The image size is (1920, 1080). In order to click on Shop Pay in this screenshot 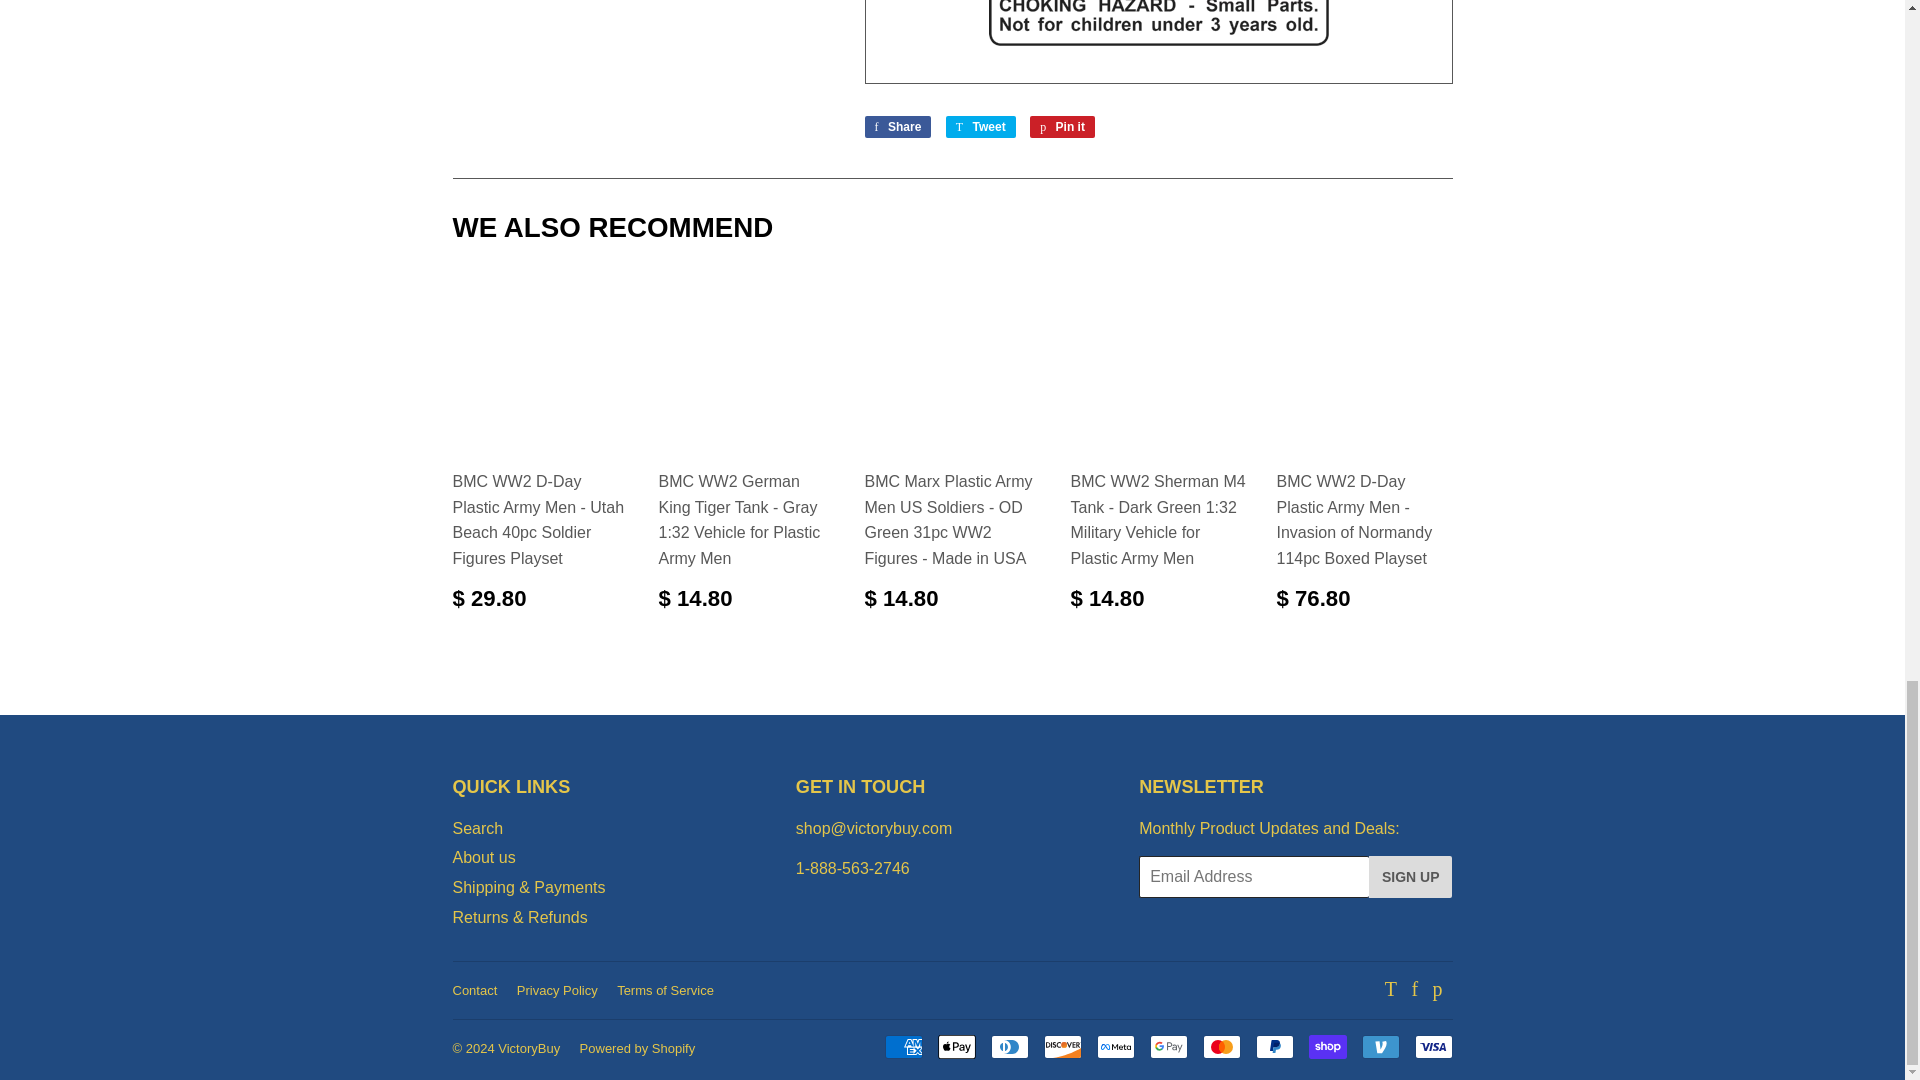, I will do `click(1326, 1046)`.